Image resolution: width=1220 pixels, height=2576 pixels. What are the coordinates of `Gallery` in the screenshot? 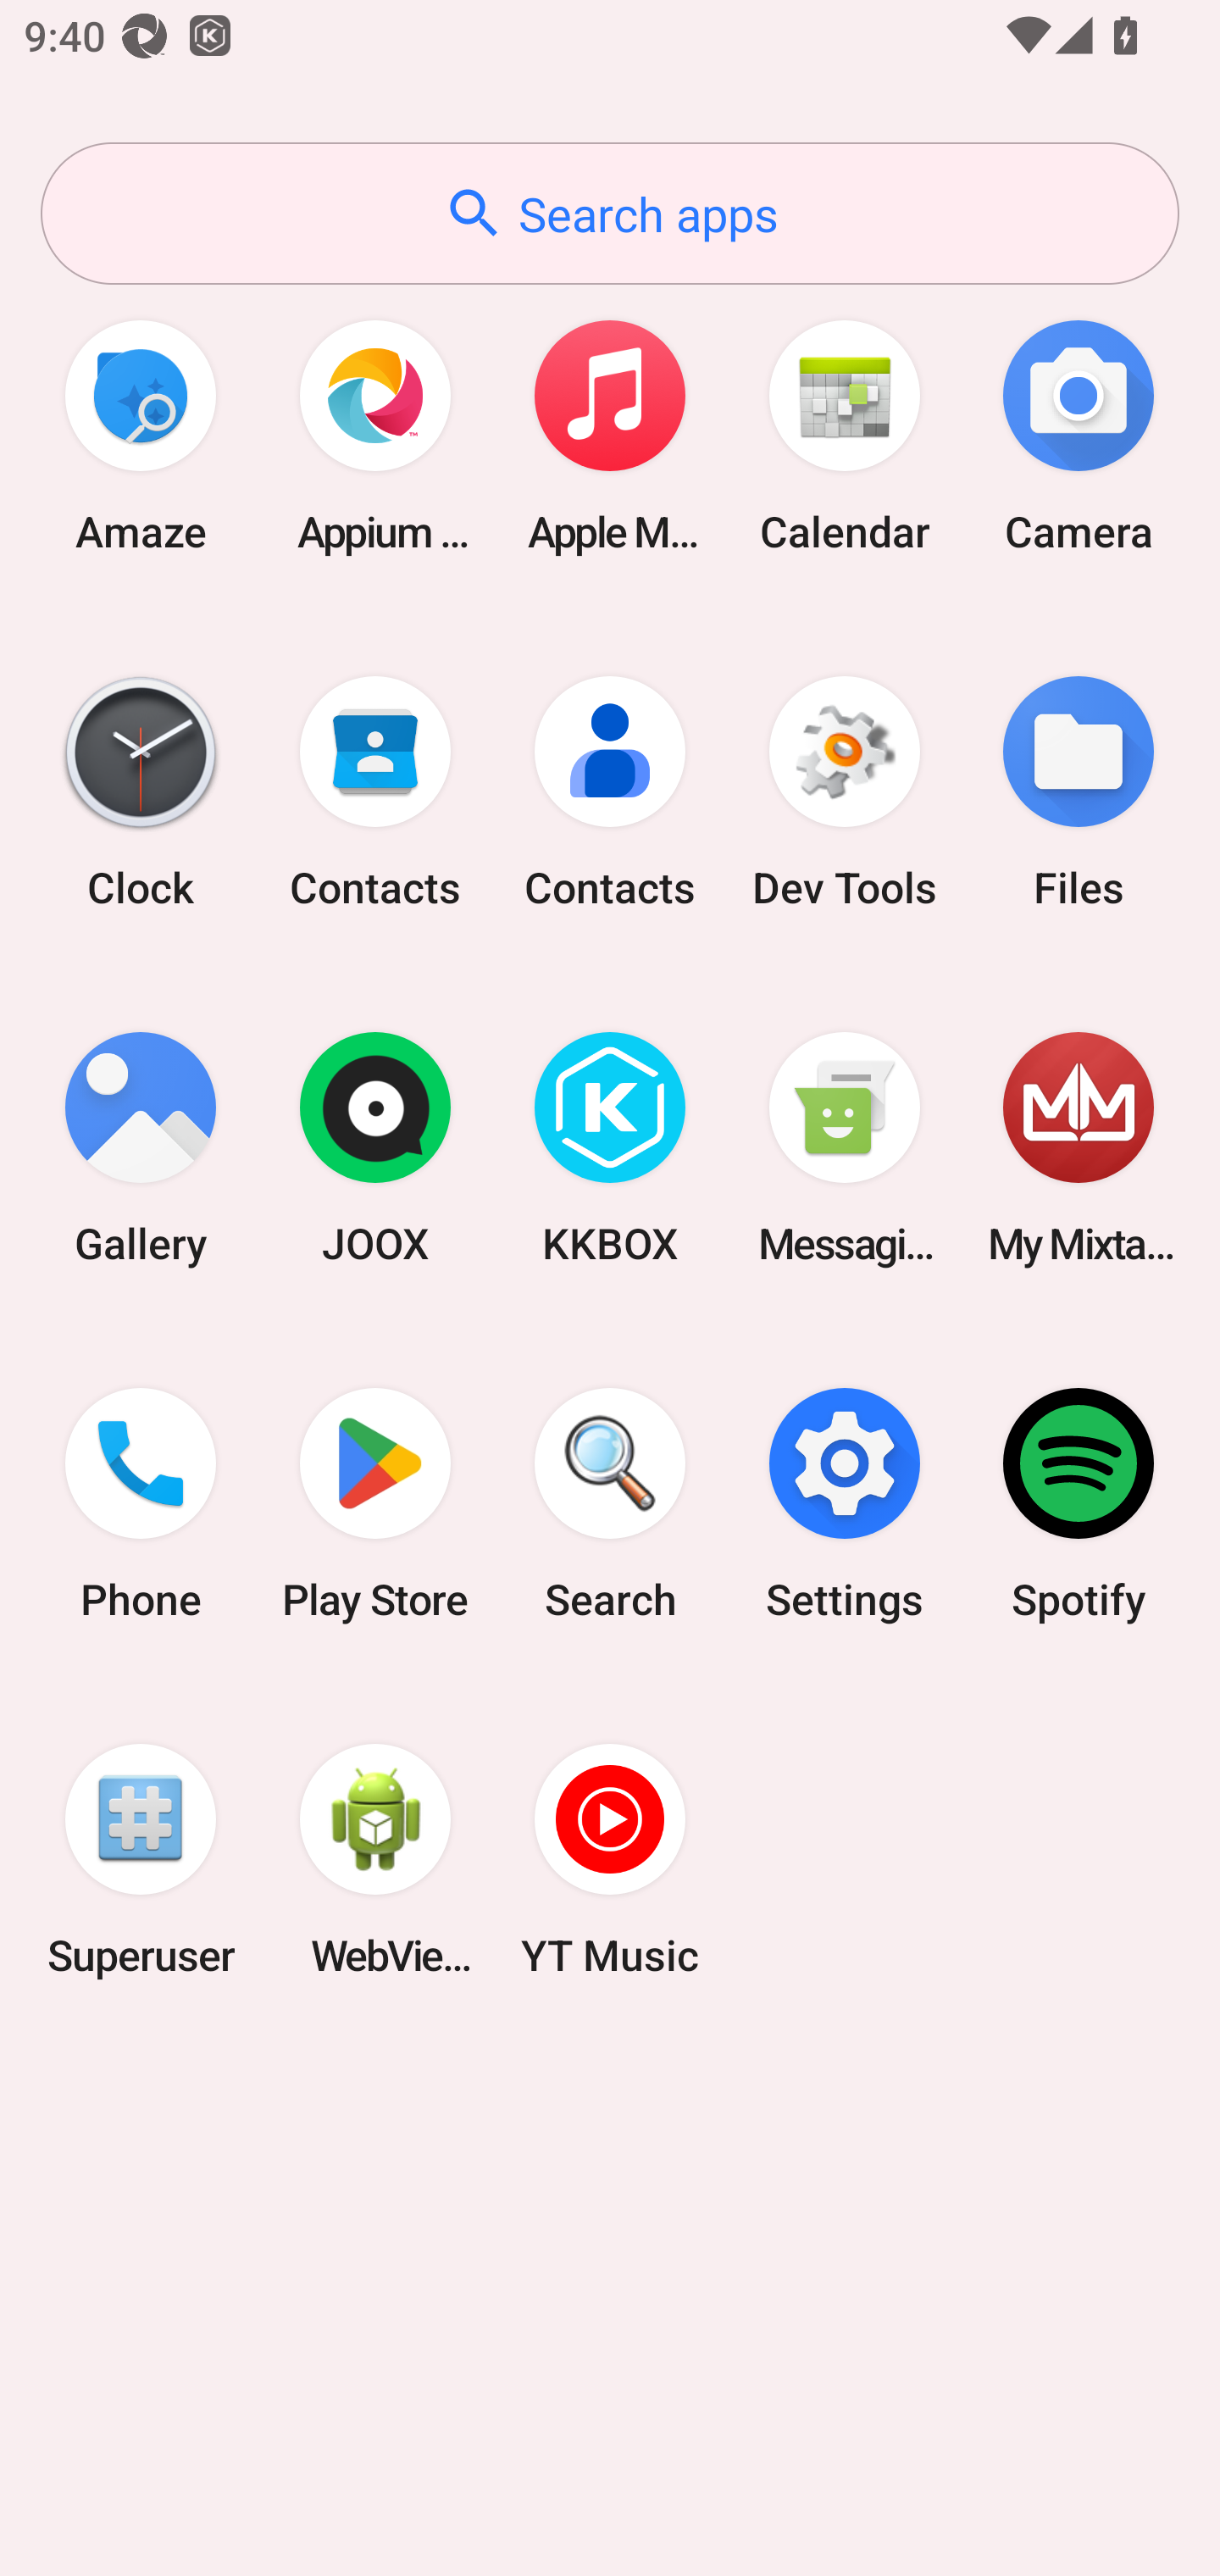 It's located at (141, 1149).